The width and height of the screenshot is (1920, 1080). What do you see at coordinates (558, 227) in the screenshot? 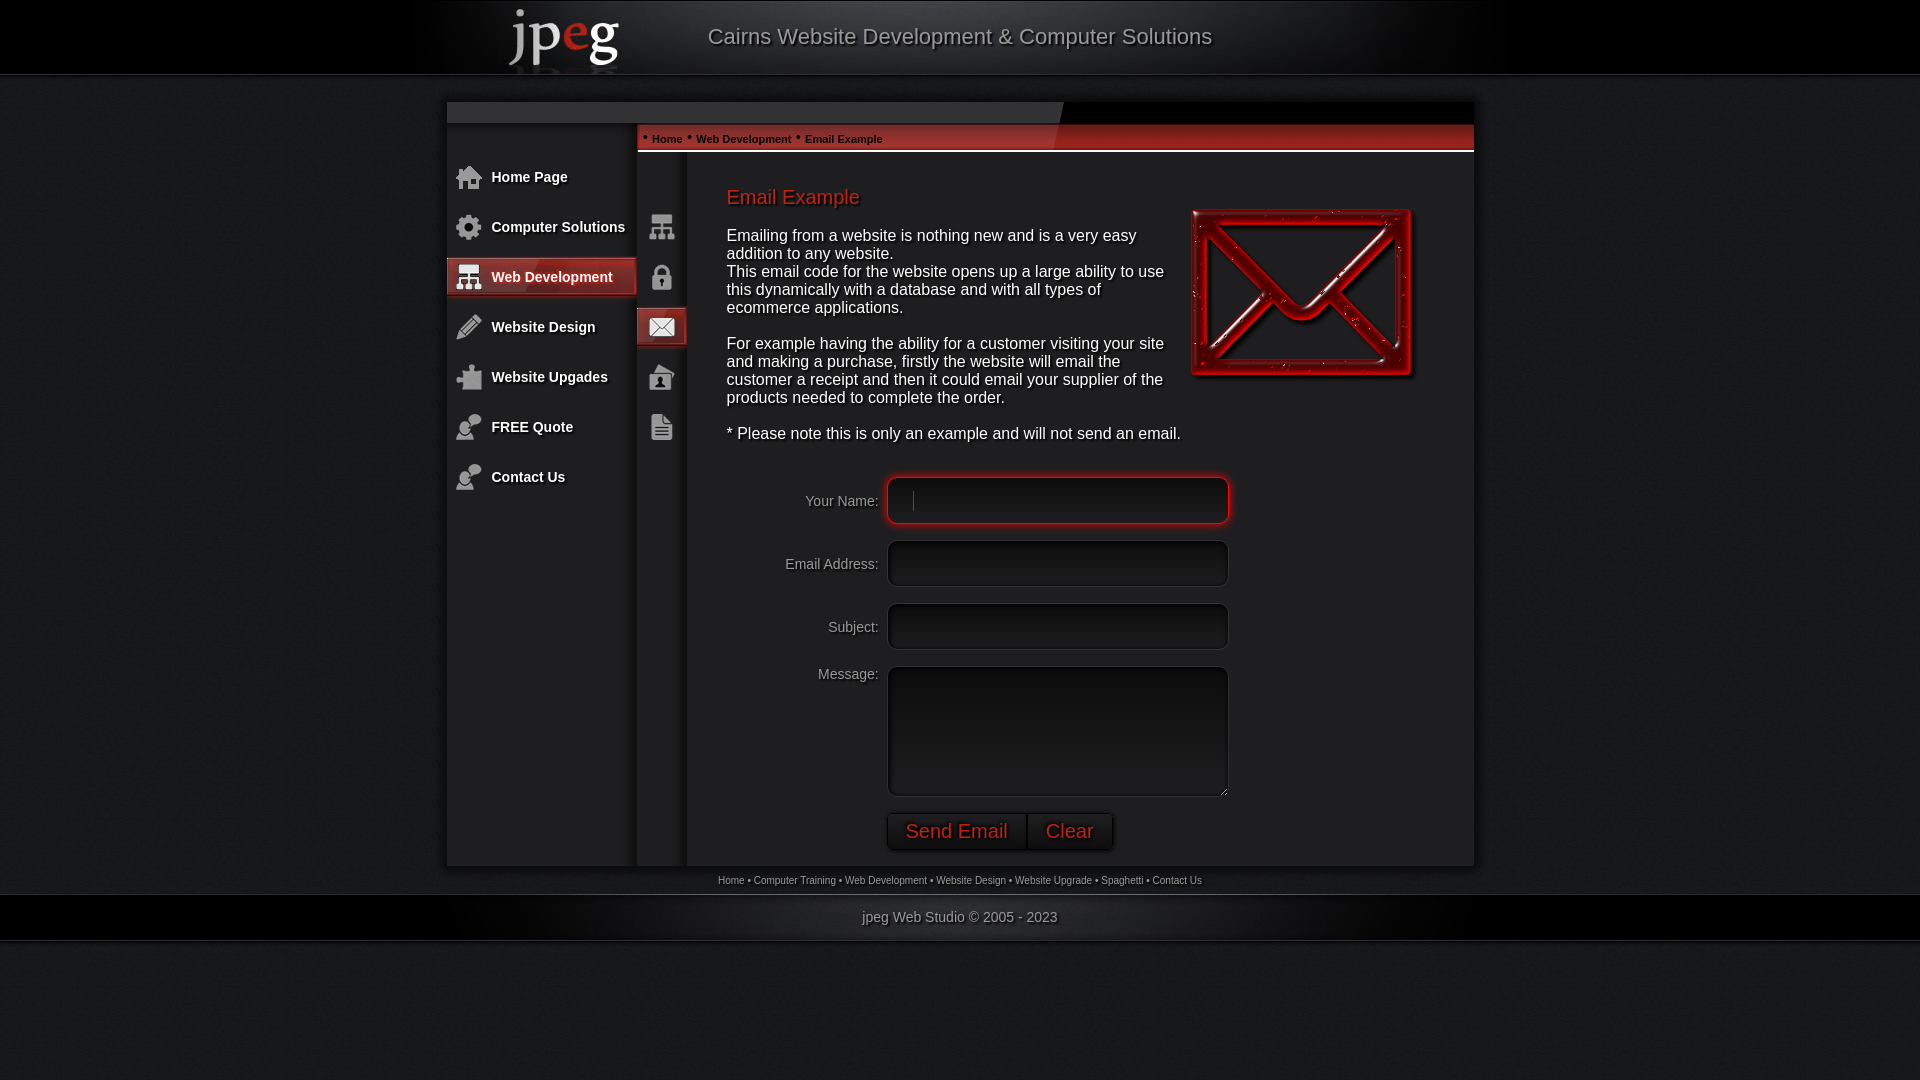
I see `Computer Solutions` at bounding box center [558, 227].